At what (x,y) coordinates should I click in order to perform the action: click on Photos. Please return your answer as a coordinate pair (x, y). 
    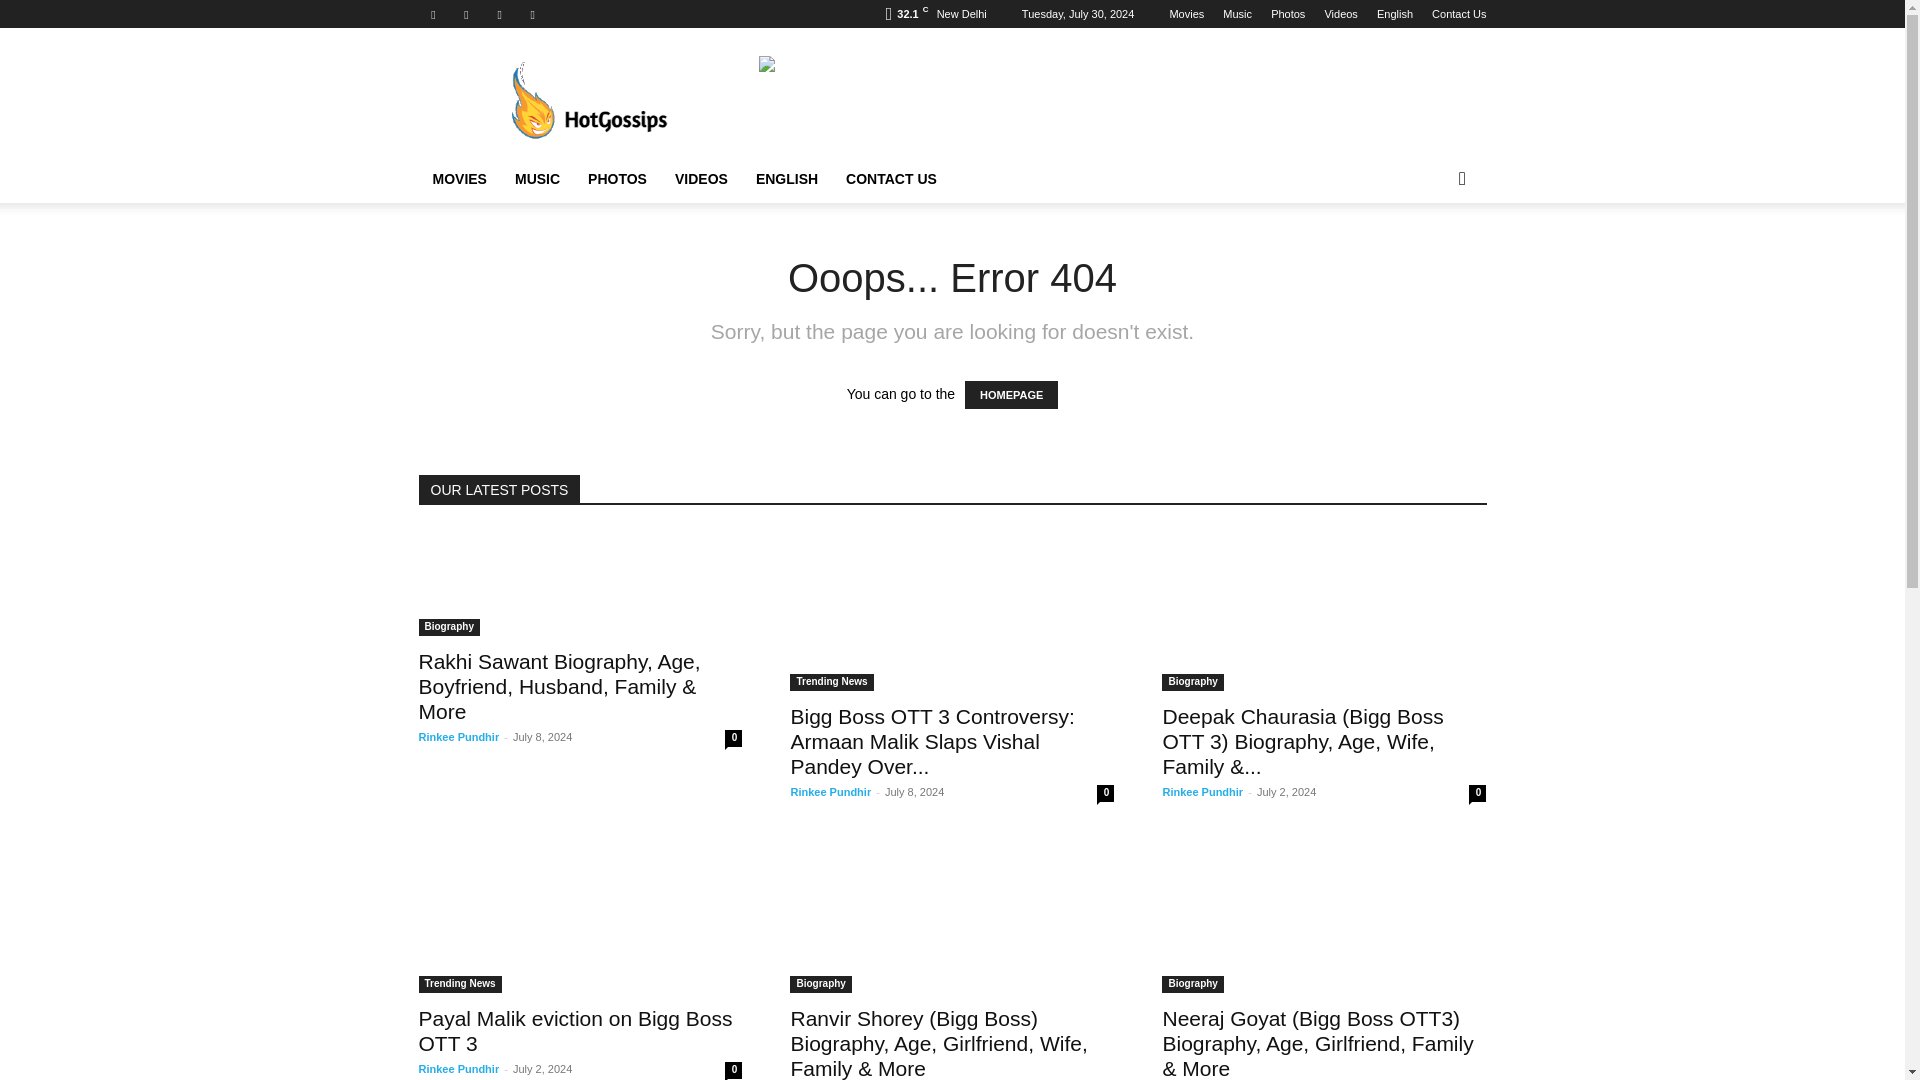
    Looking at the image, I should click on (1288, 14).